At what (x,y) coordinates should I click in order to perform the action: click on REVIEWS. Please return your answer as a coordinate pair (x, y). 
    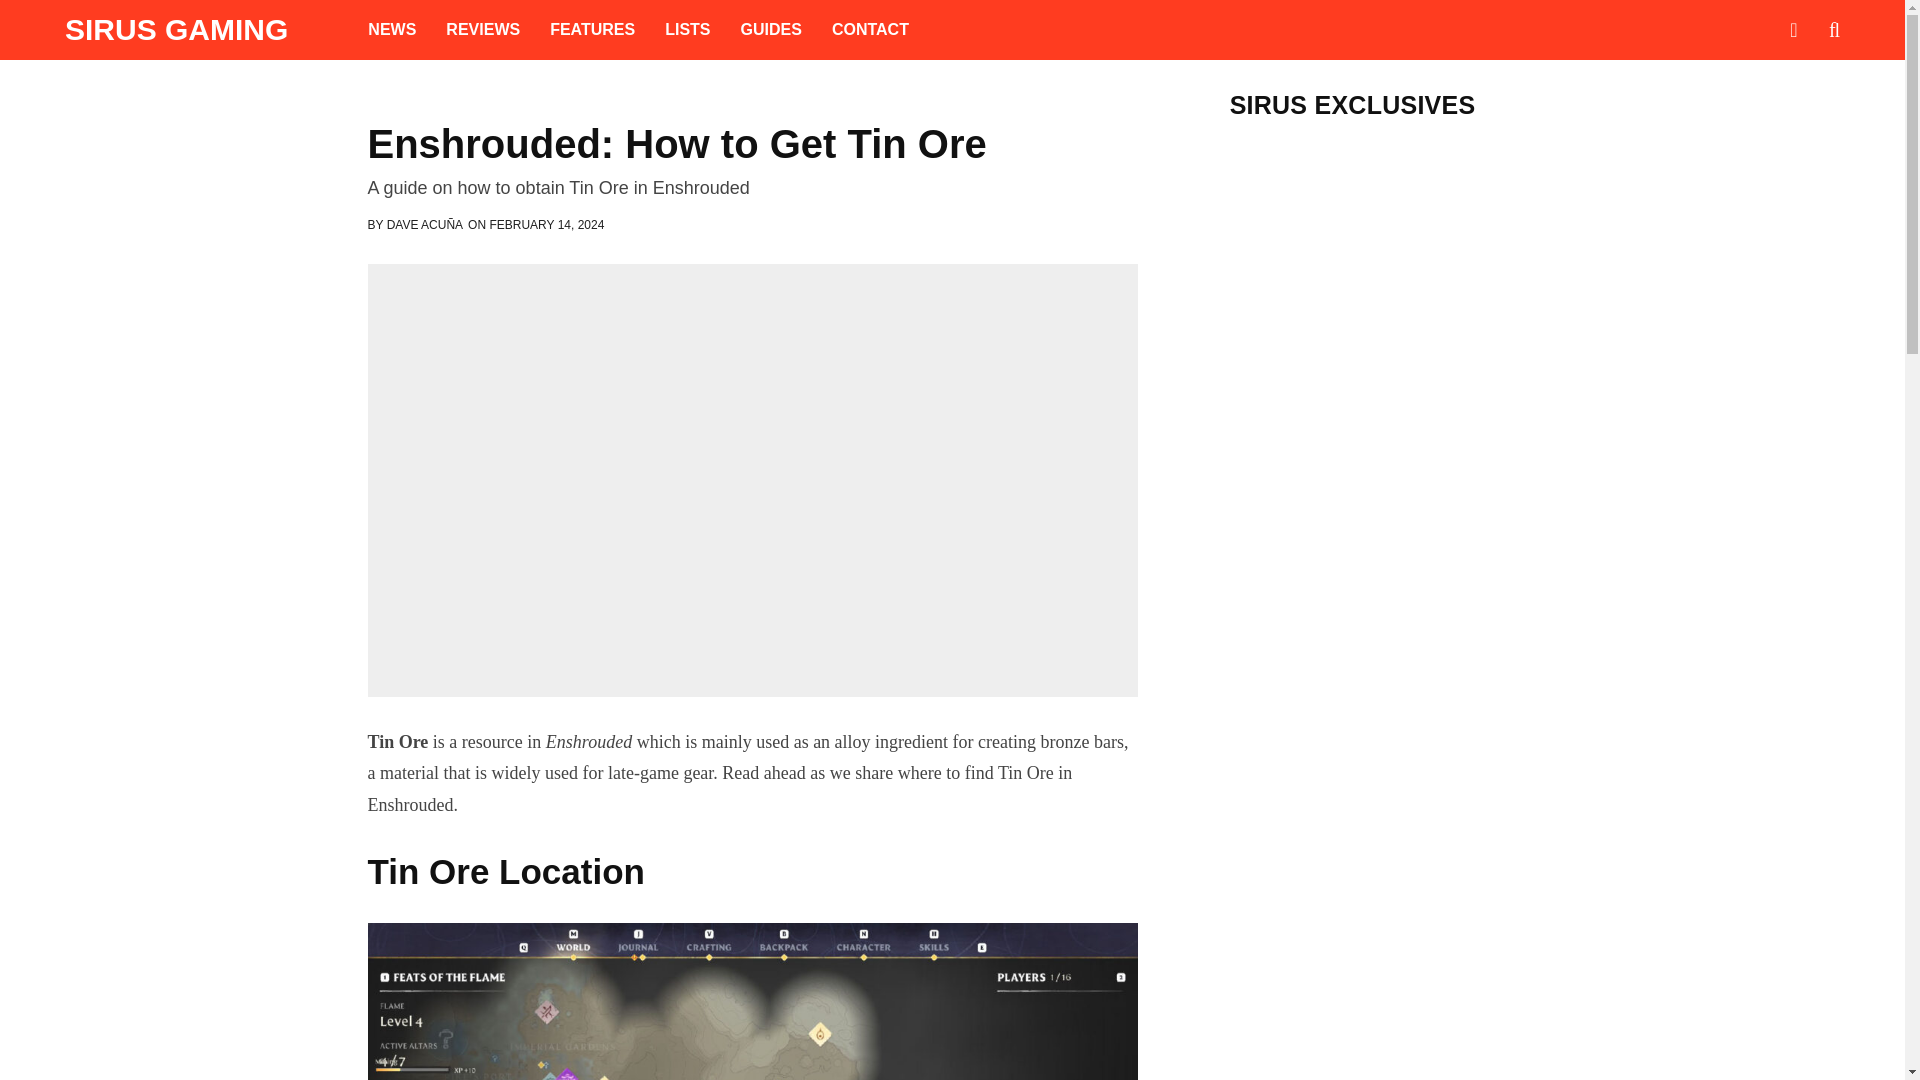
    Looking at the image, I should click on (482, 30).